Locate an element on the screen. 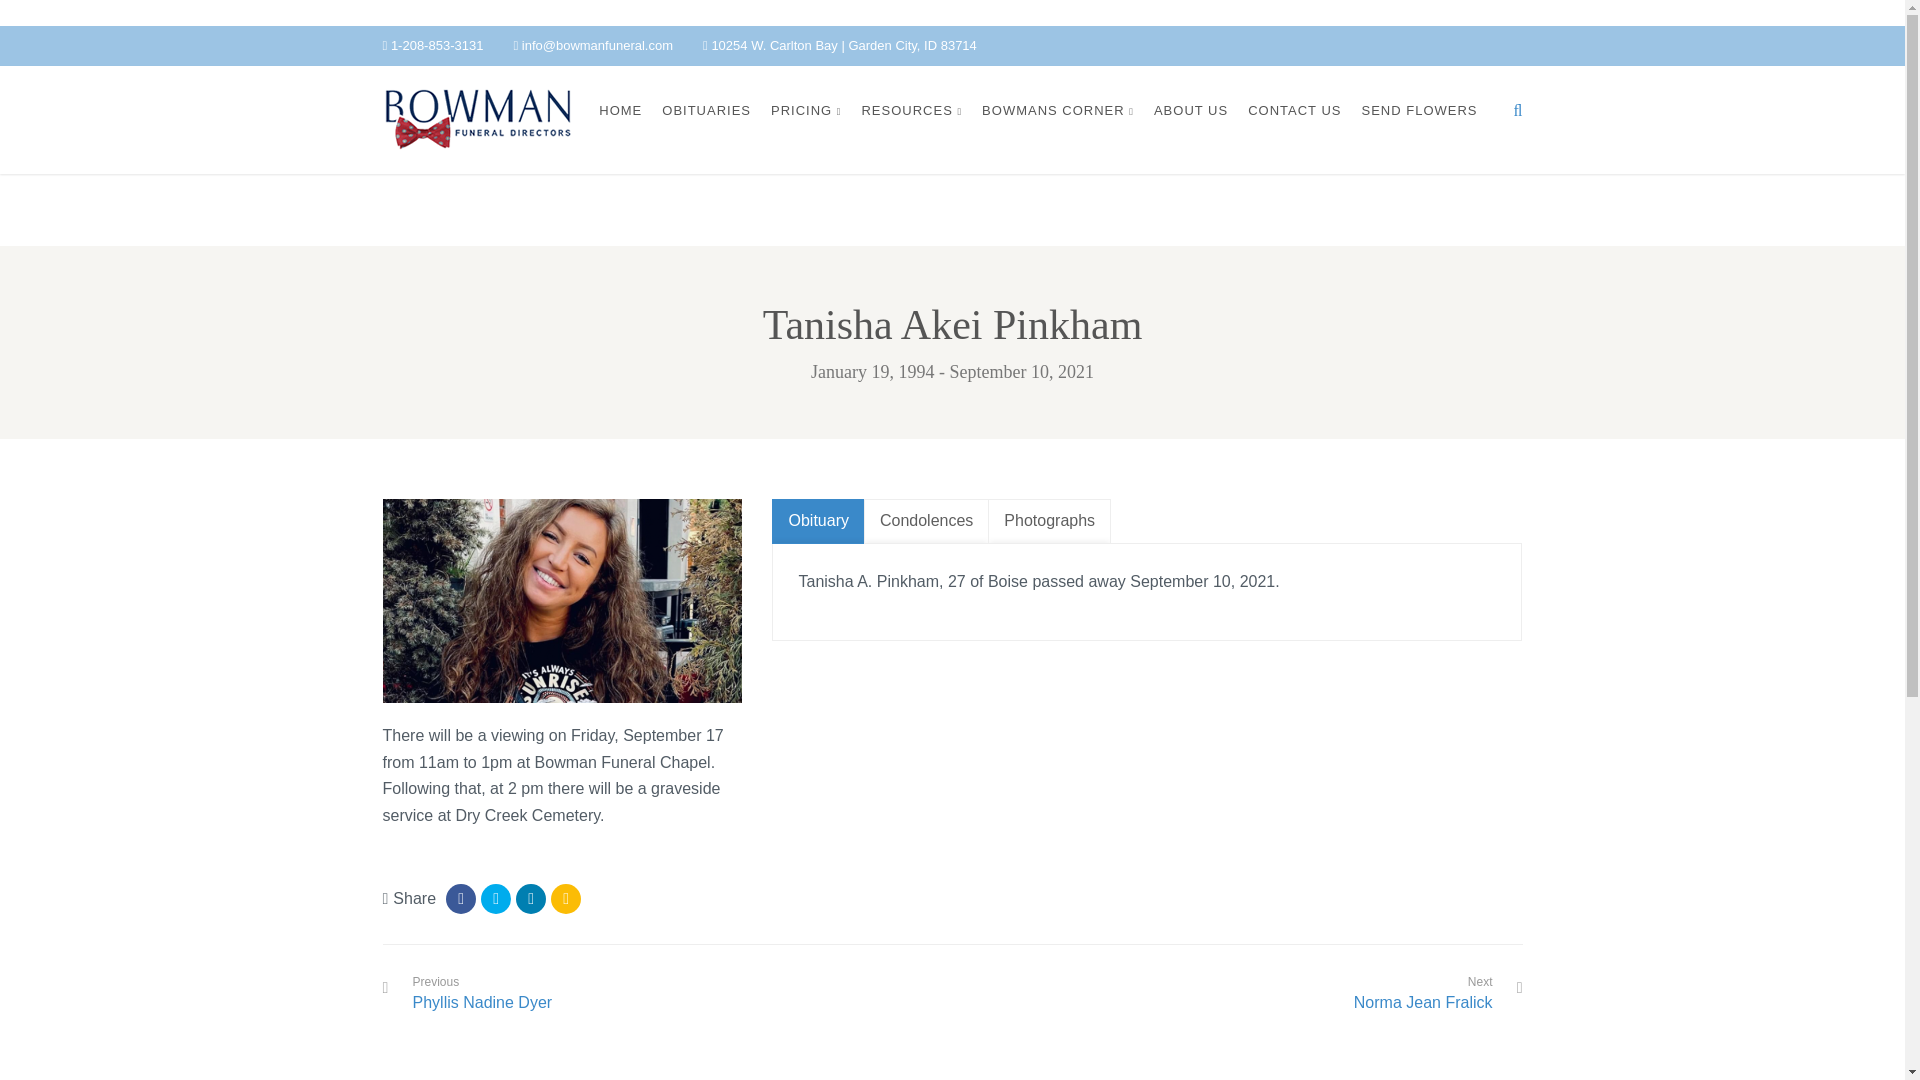  BOWMANS CORNER is located at coordinates (1058, 110).